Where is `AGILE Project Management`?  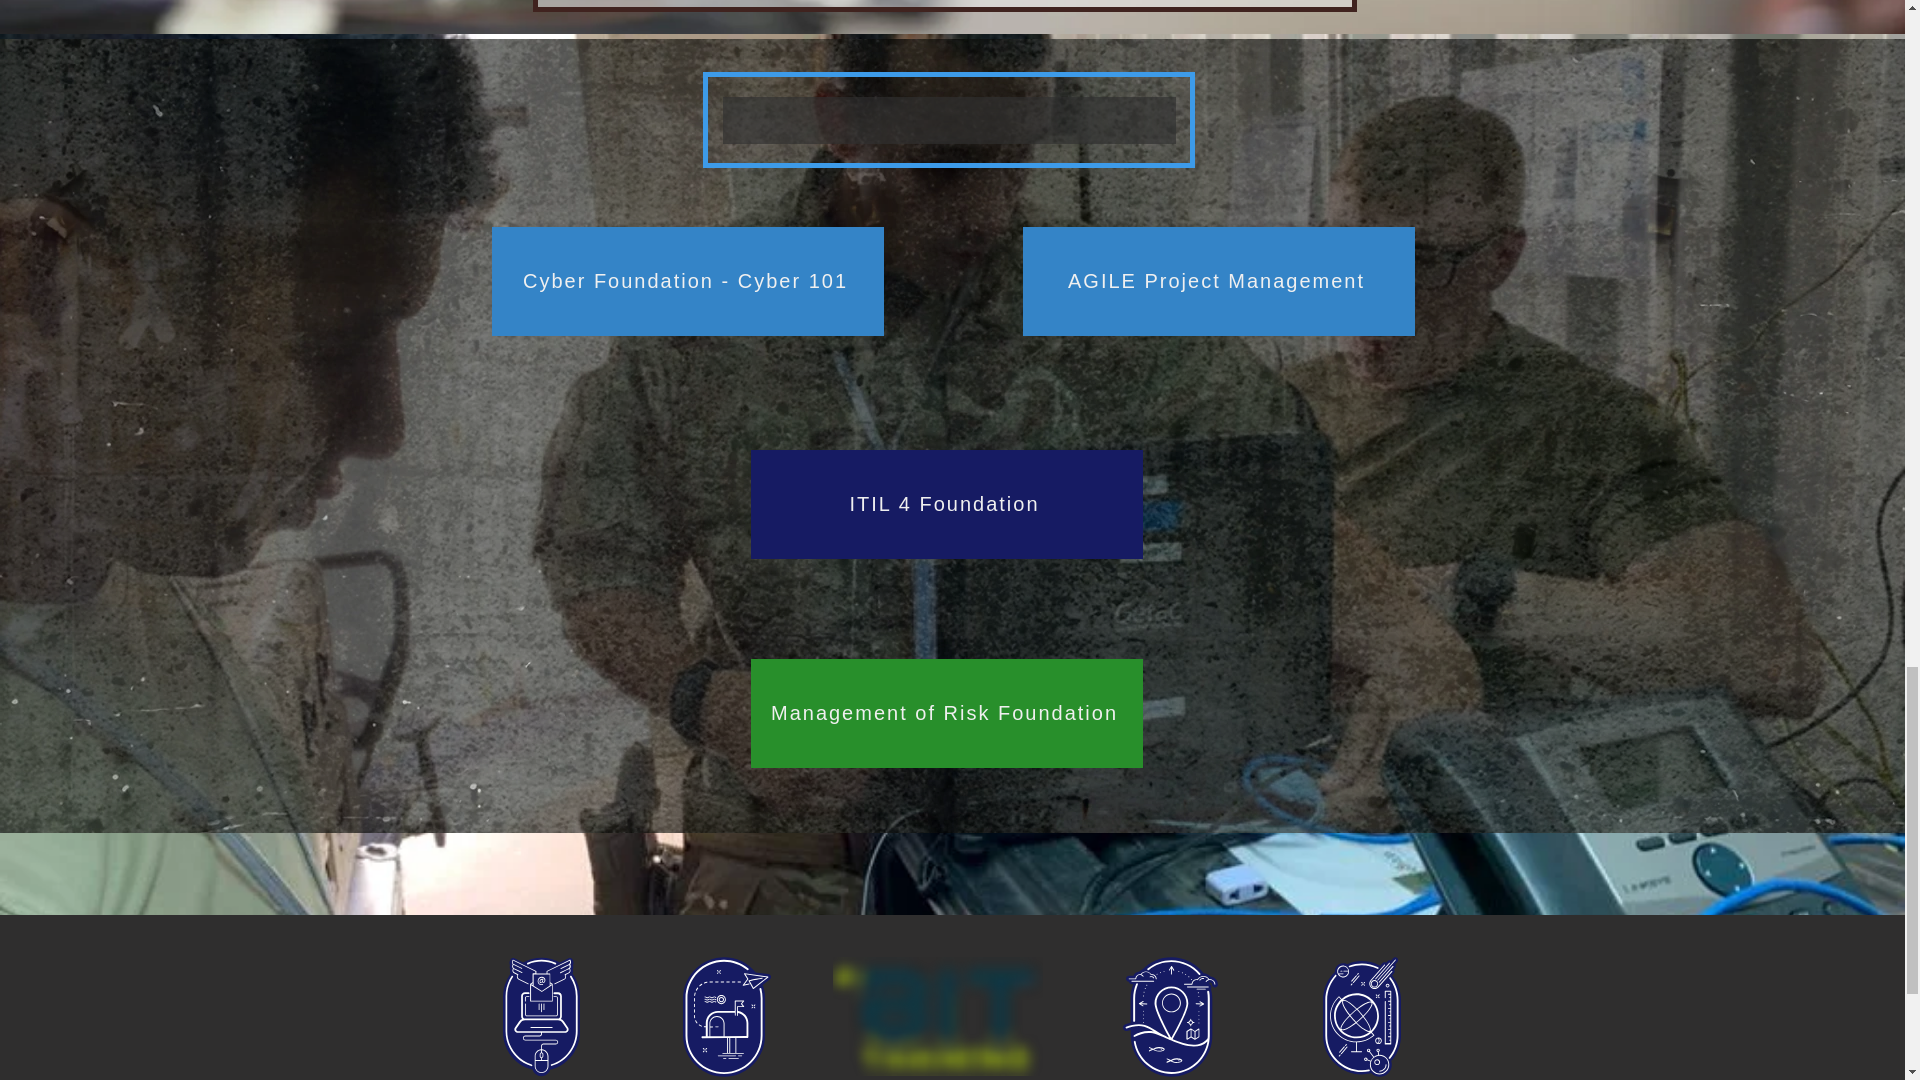
AGILE Project Management is located at coordinates (1217, 280).